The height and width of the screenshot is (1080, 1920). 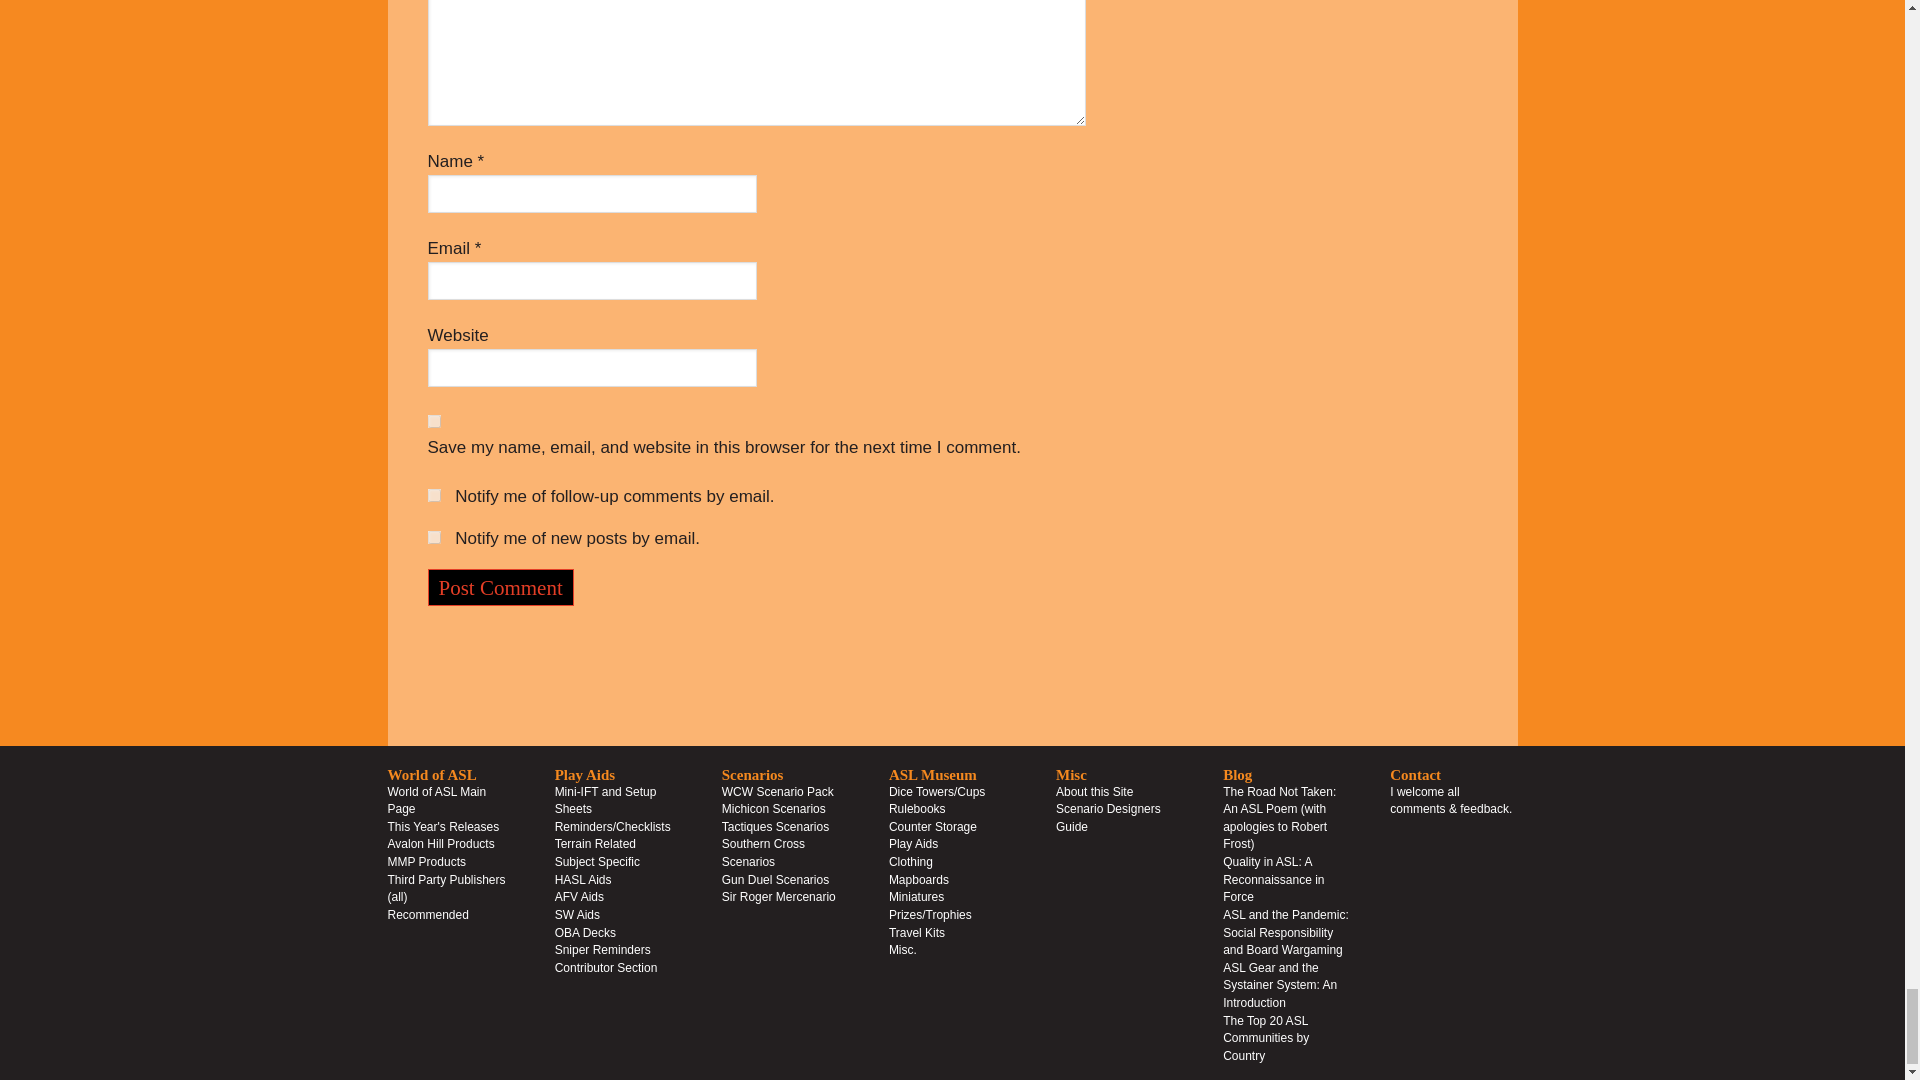 What do you see at coordinates (434, 496) in the screenshot?
I see `subscribe` at bounding box center [434, 496].